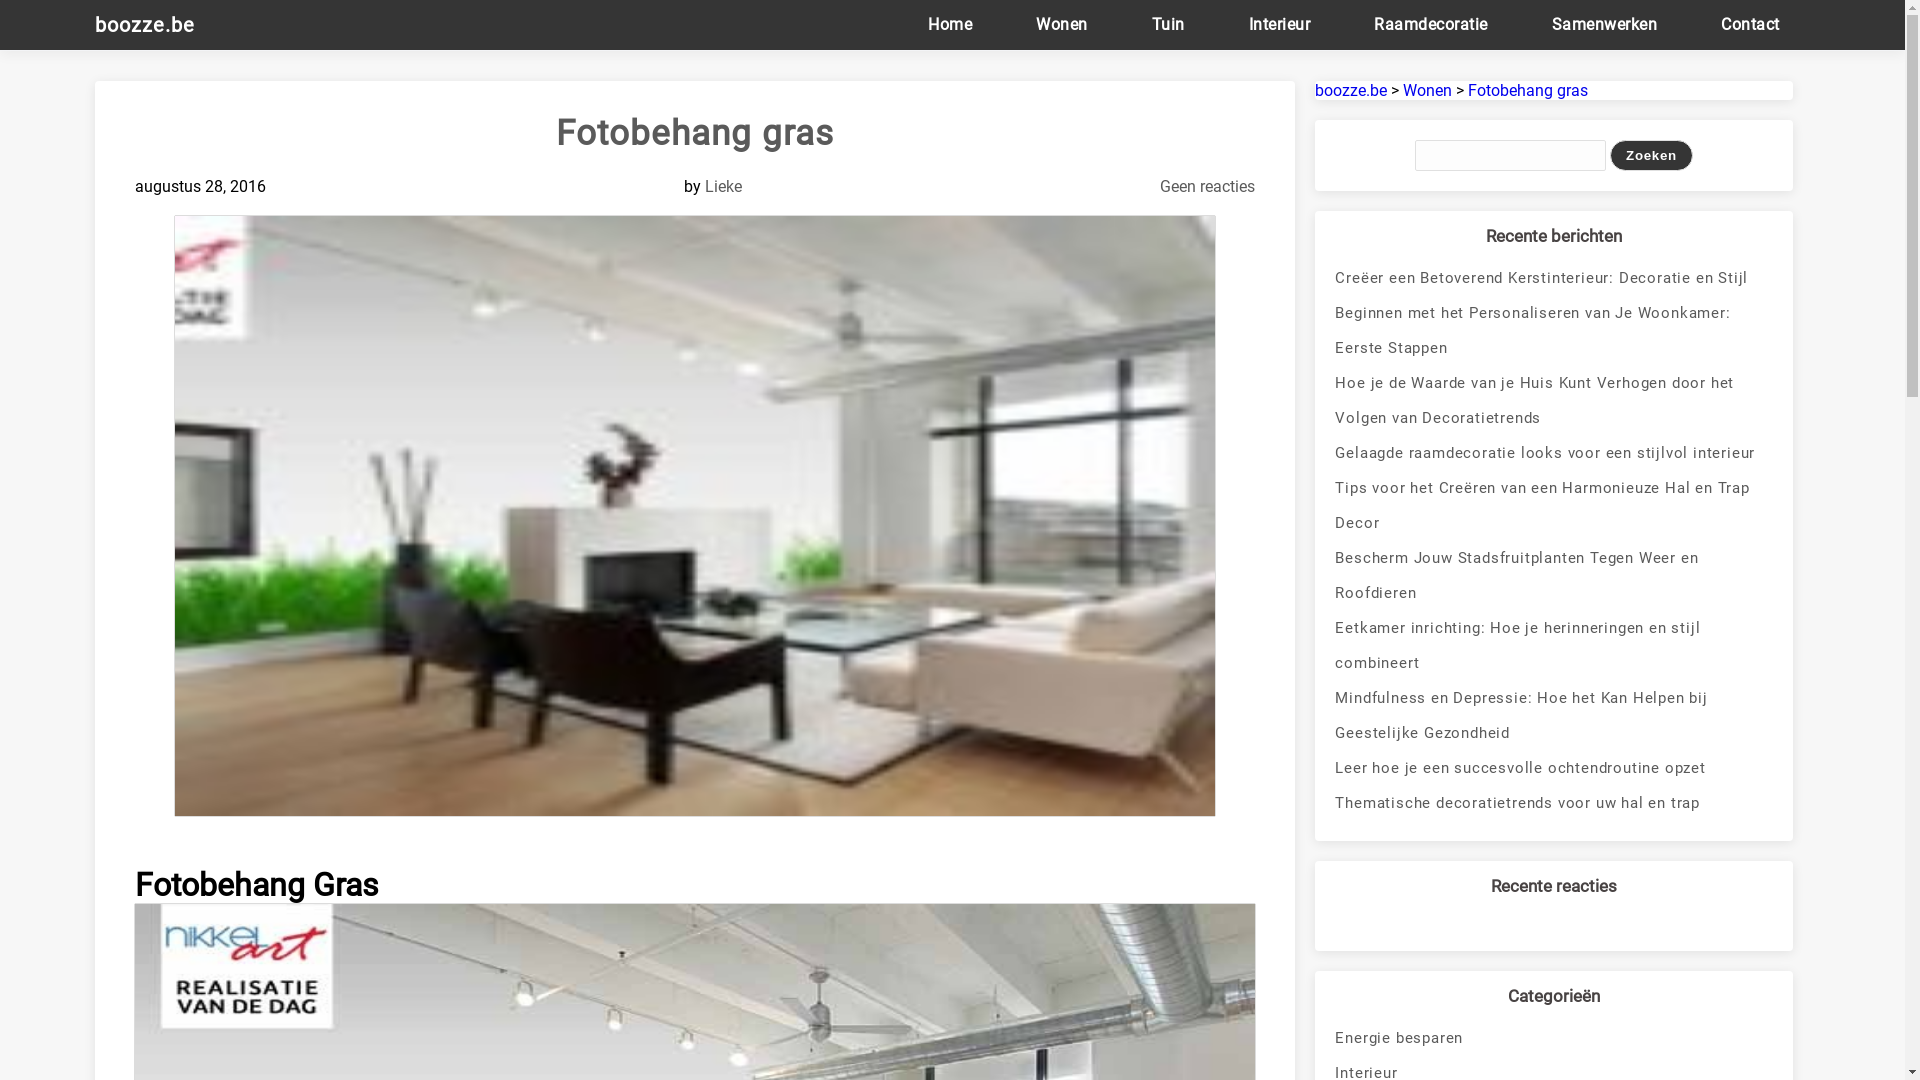  What do you see at coordinates (1554, 454) in the screenshot?
I see `Gelaagde raamdecoratie looks voor een stijlvol interieur` at bounding box center [1554, 454].